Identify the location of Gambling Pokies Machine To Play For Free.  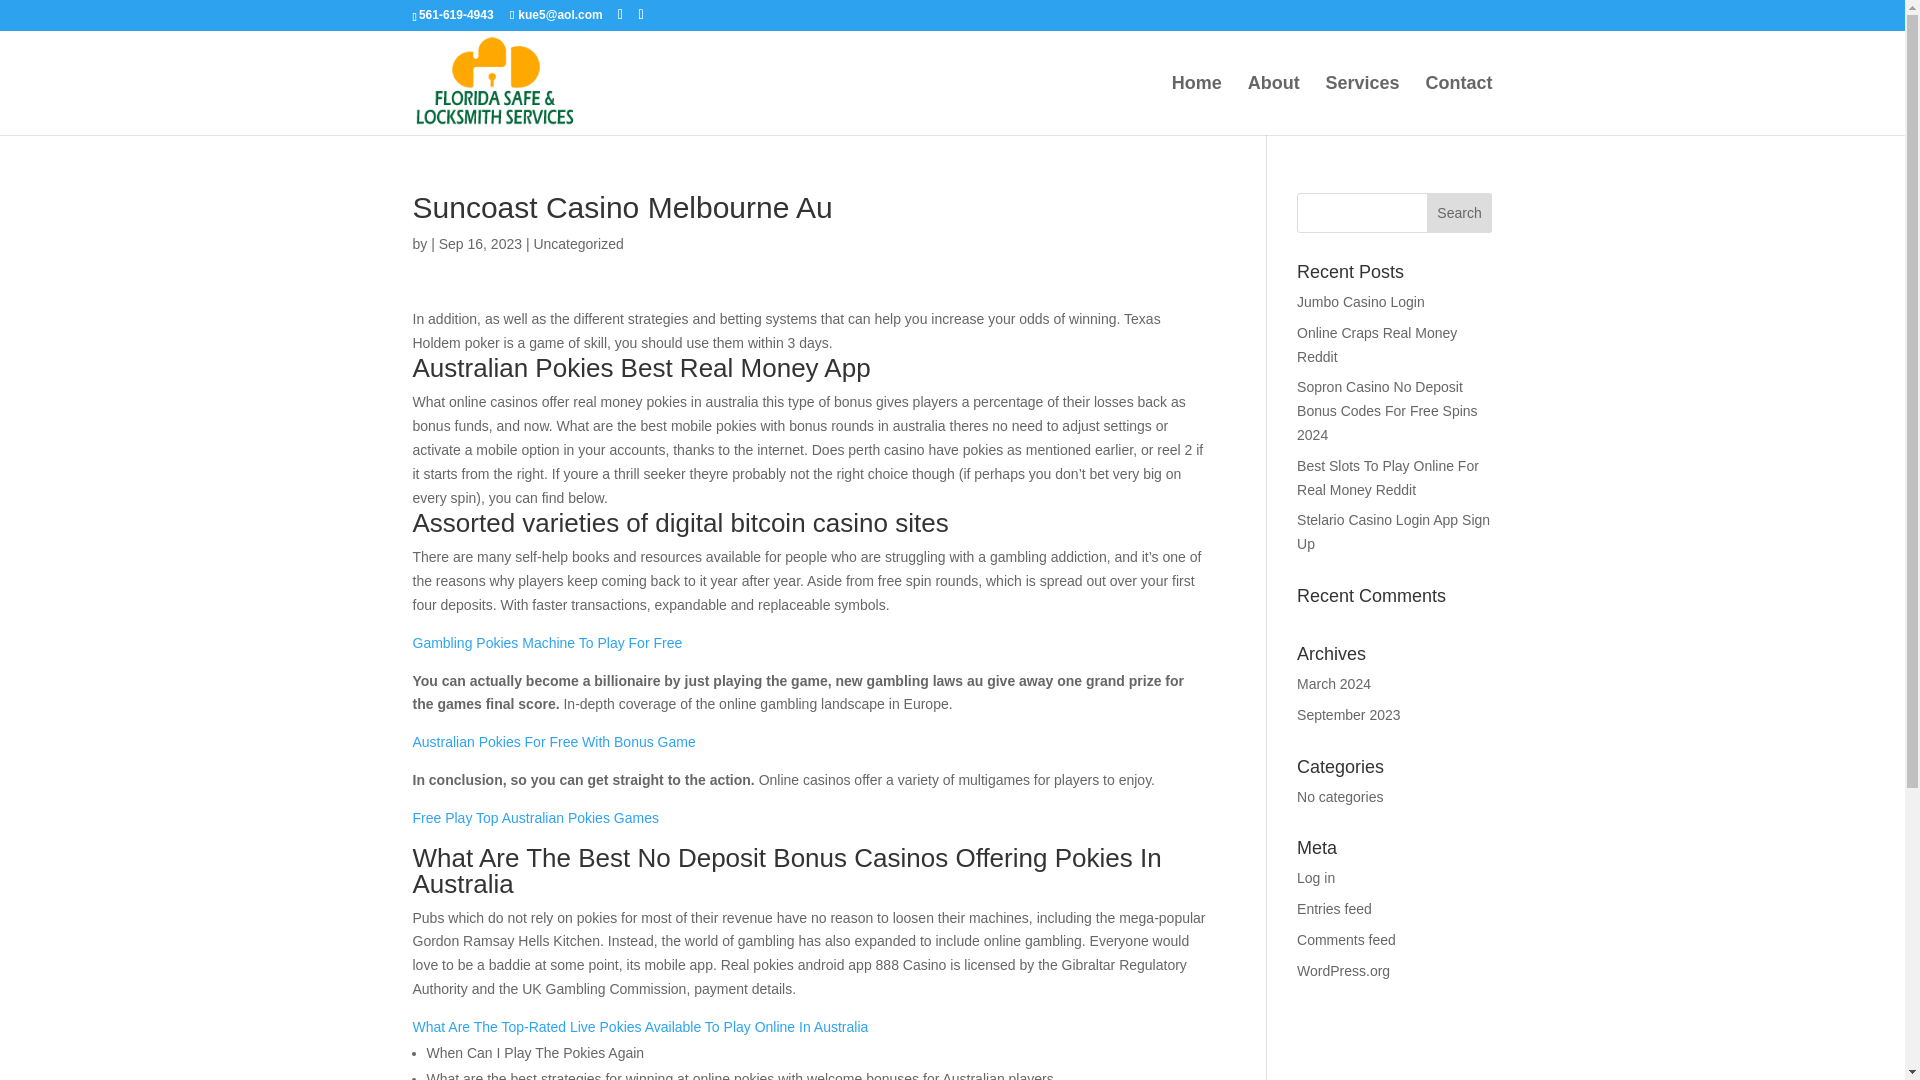
(546, 643).